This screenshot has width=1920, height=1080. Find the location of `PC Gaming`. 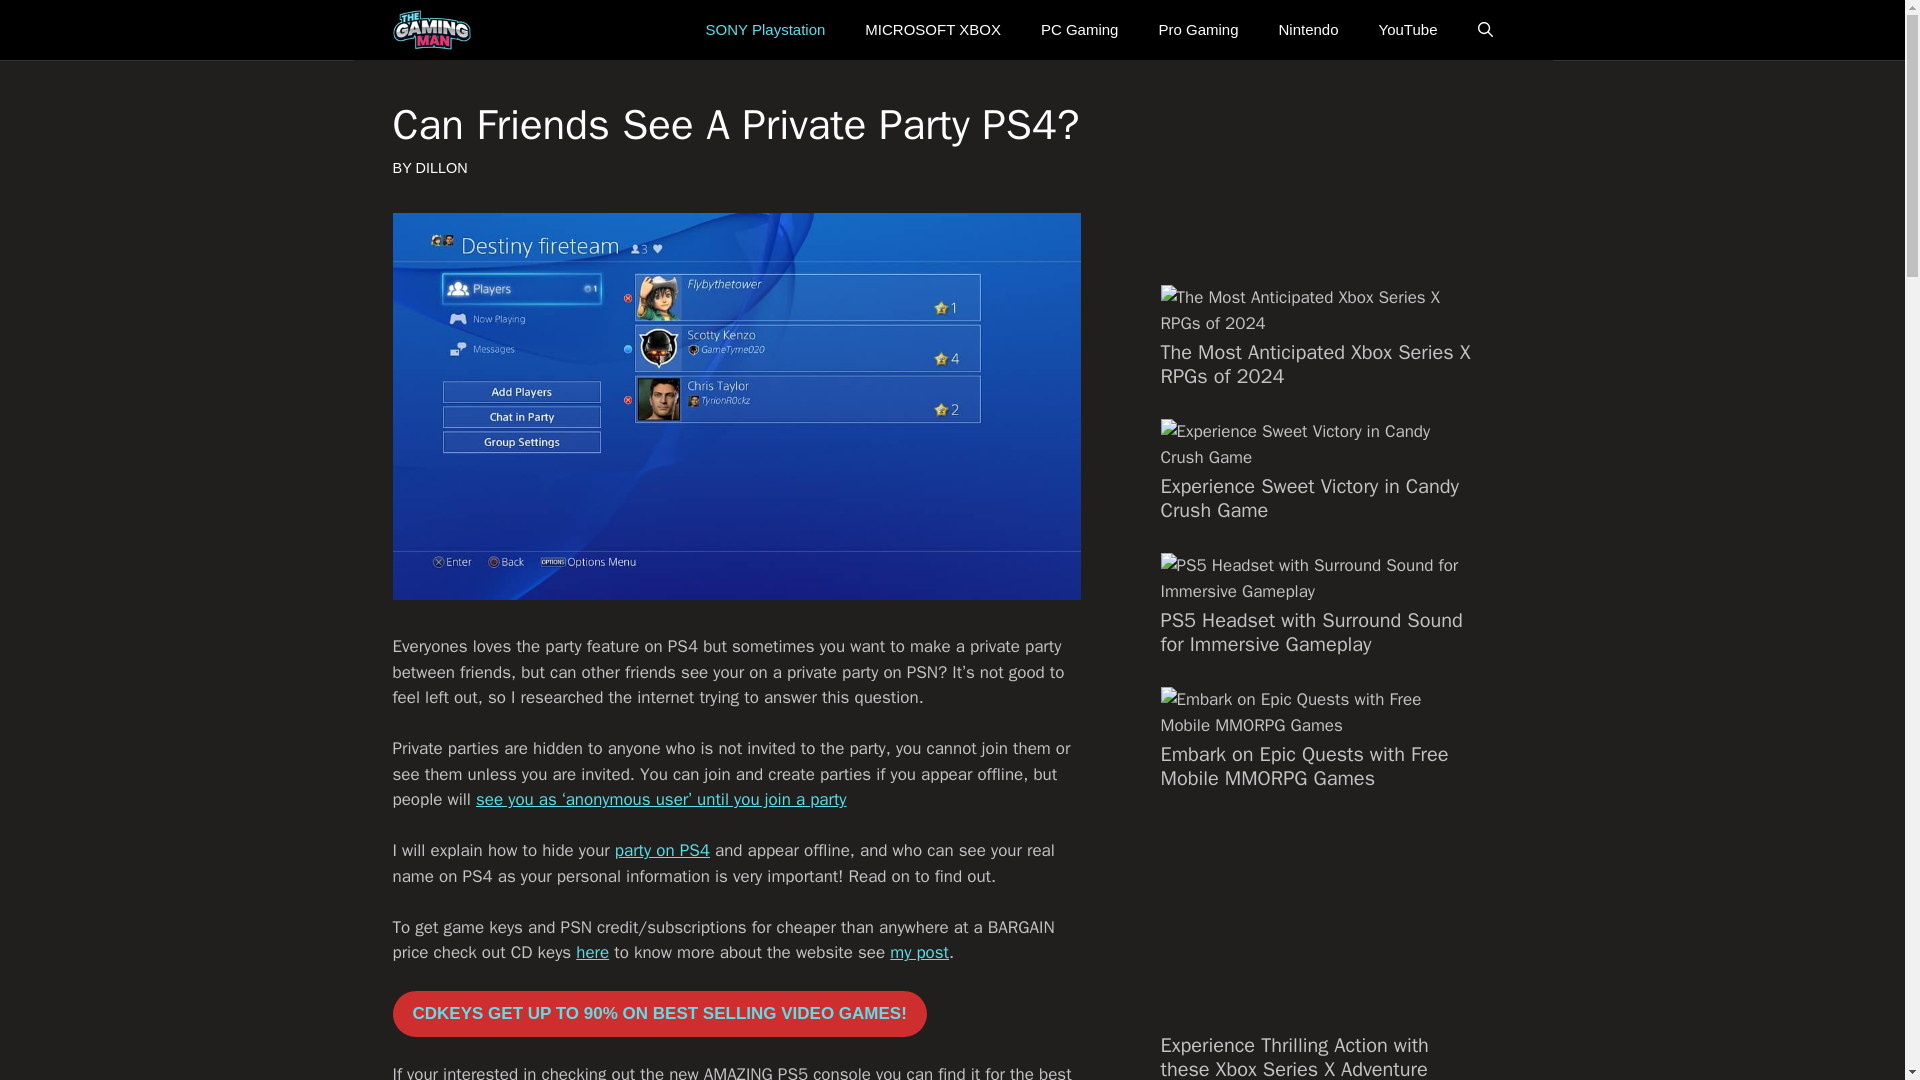

PC Gaming is located at coordinates (1080, 30).